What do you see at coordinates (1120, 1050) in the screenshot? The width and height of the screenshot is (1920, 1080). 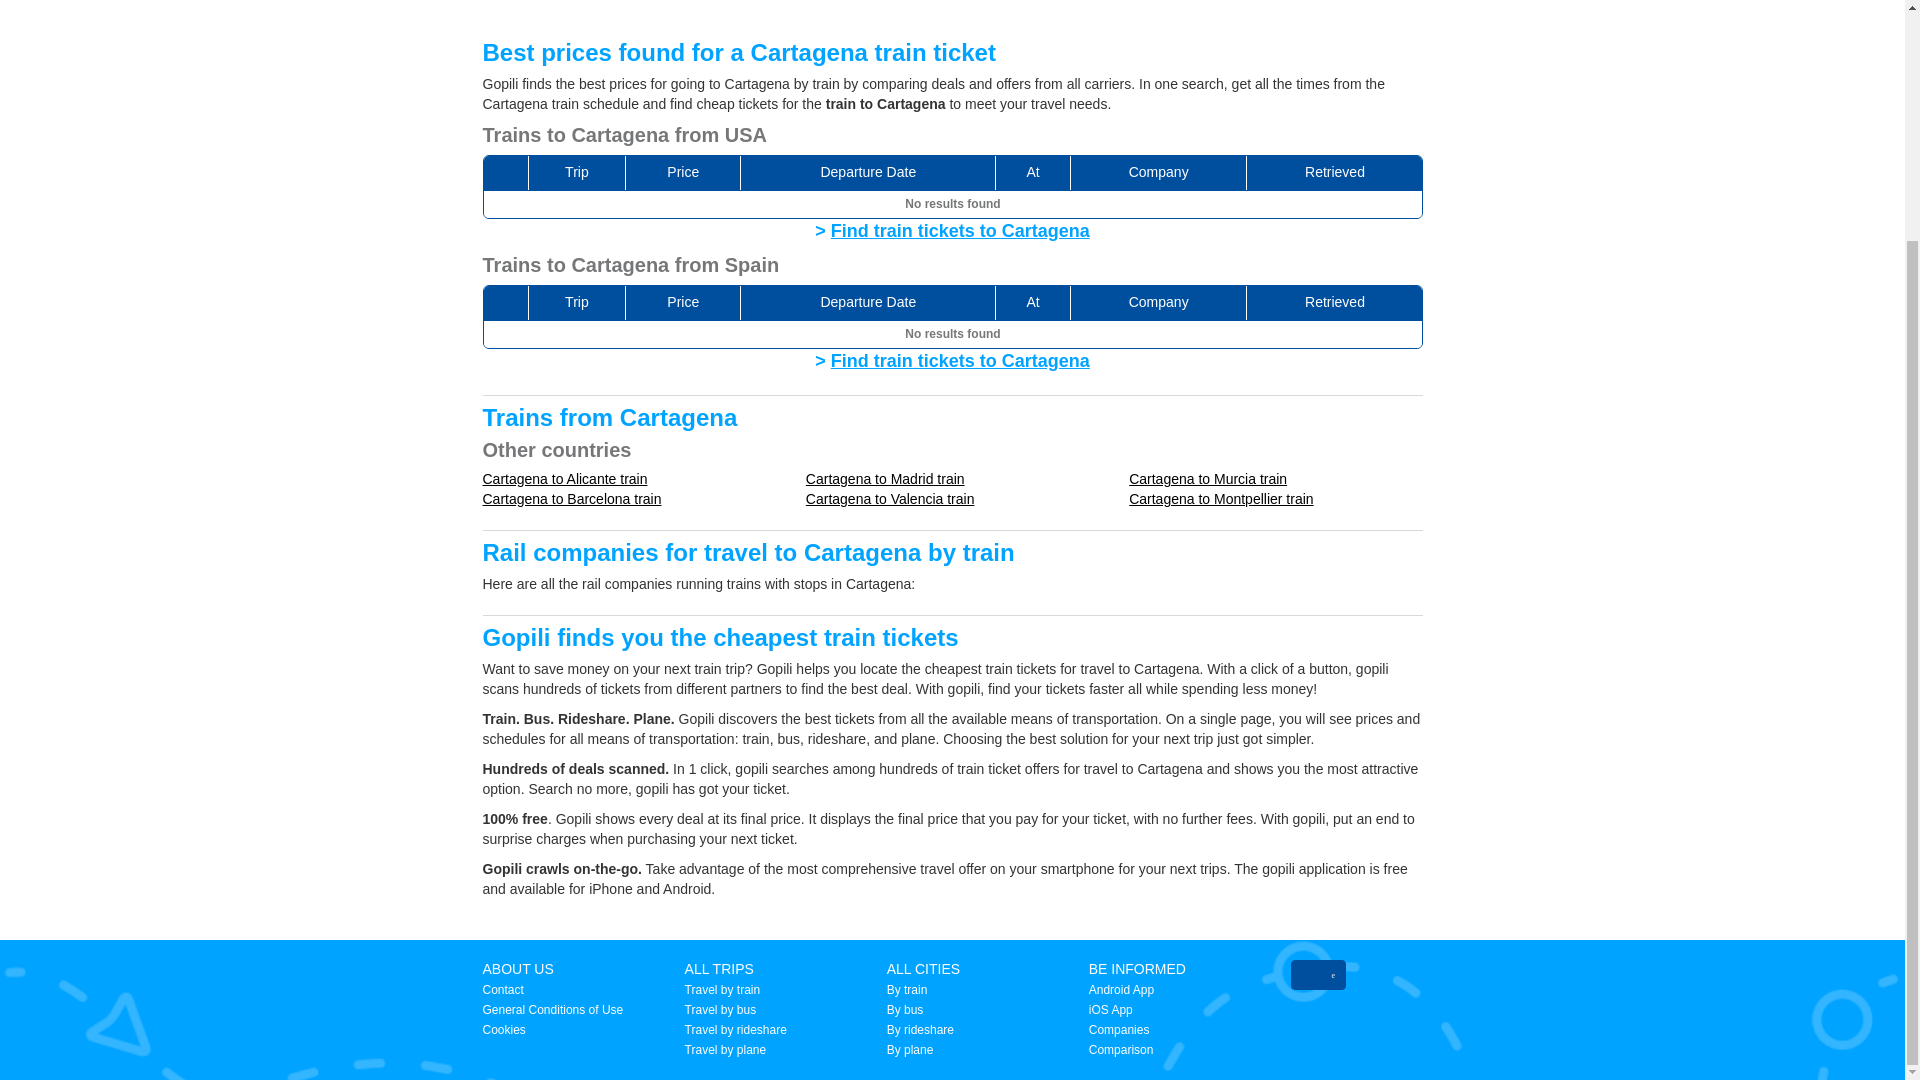 I see `Comparison` at bounding box center [1120, 1050].